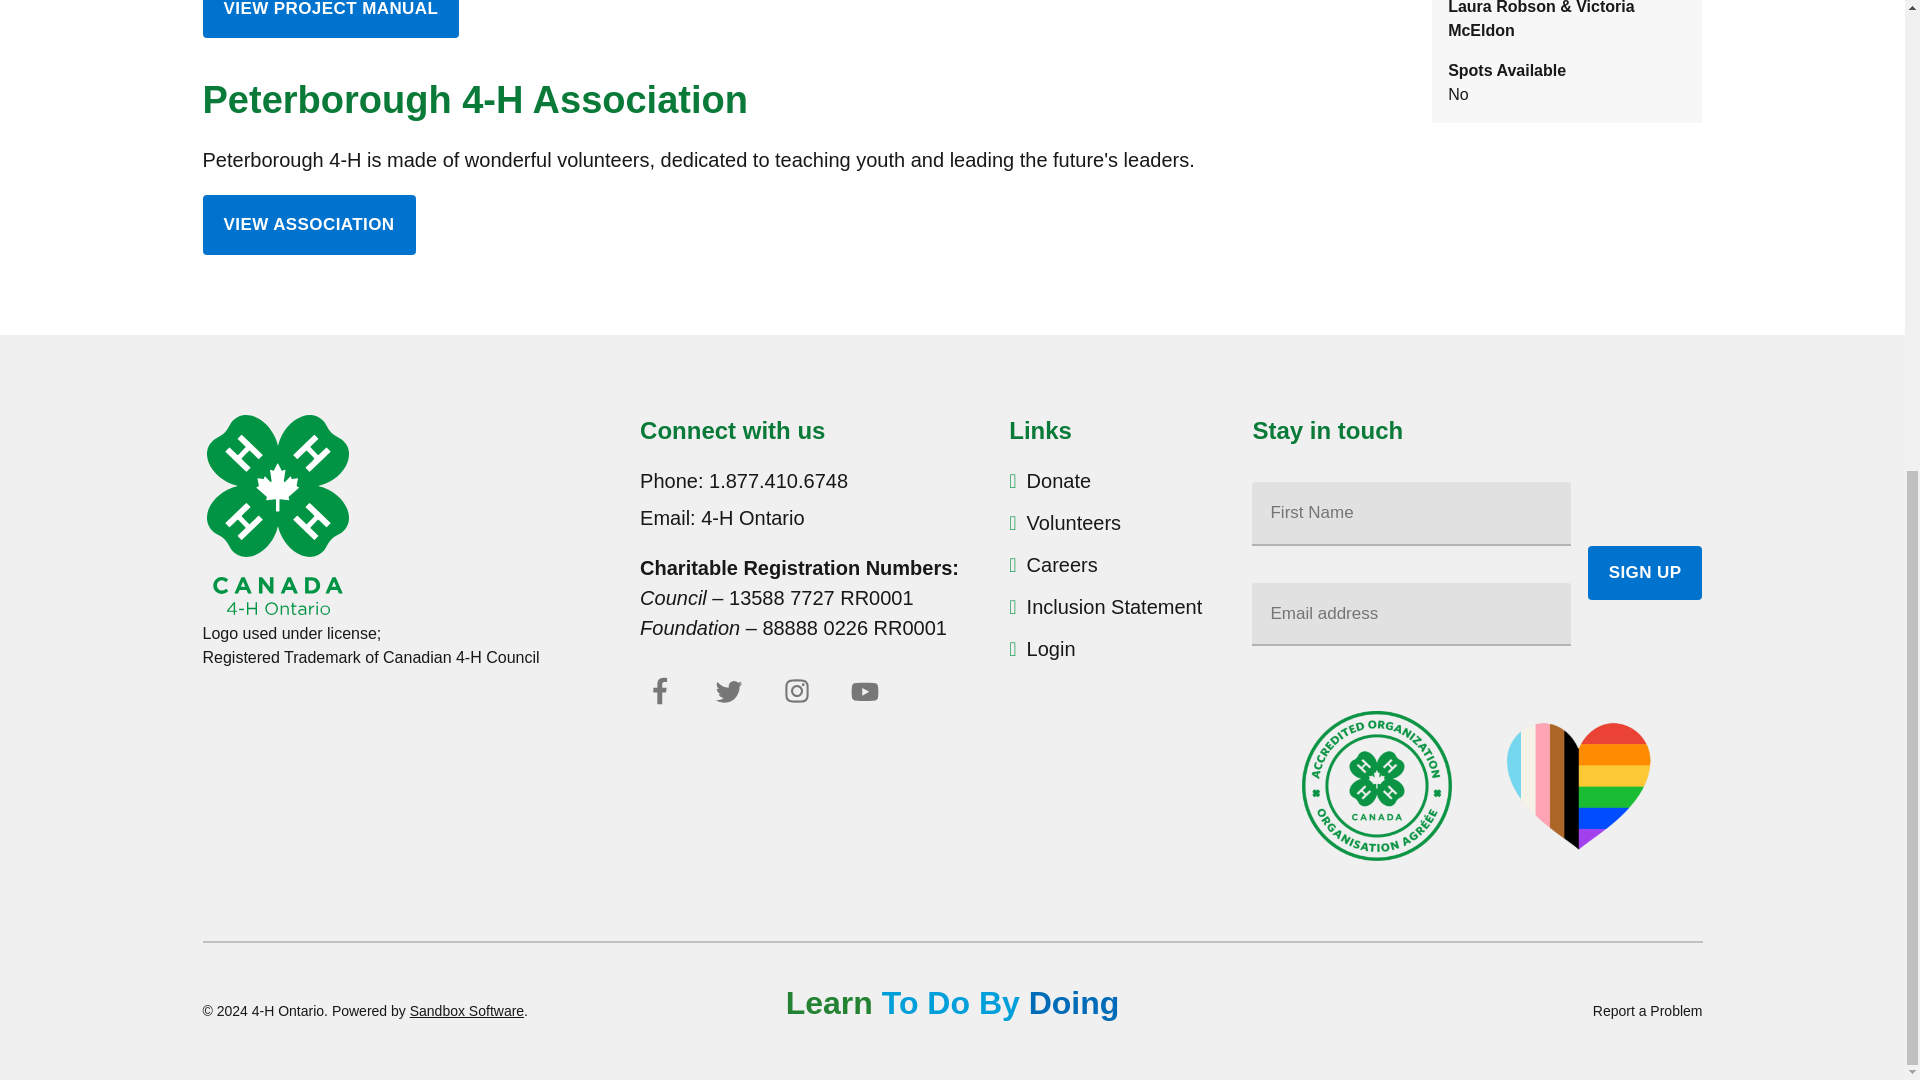 This screenshot has width=1920, height=1080. Describe the element at coordinates (1645, 573) in the screenshot. I see `Sign up` at that location.